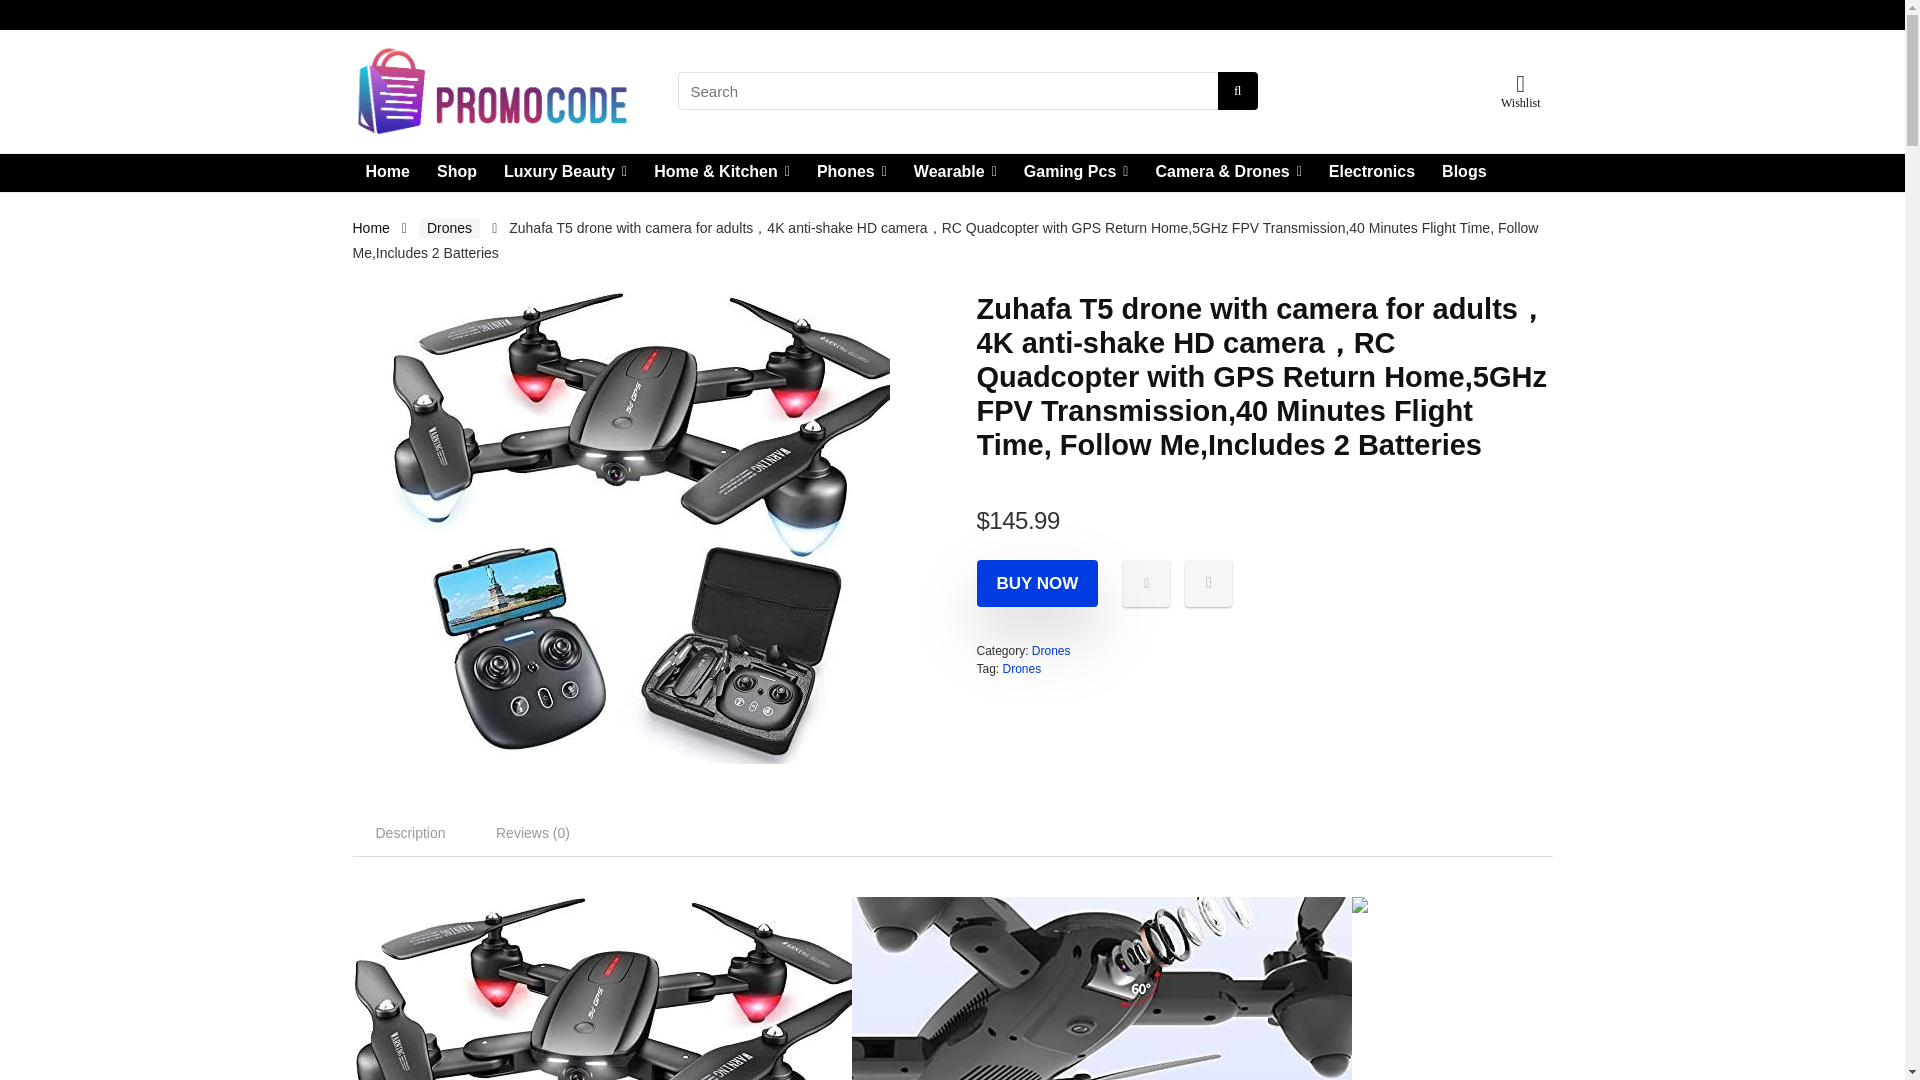 This screenshot has height=1080, width=1920. Describe the element at coordinates (565, 173) in the screenshot. I see `Luxury Beauty` at that location.